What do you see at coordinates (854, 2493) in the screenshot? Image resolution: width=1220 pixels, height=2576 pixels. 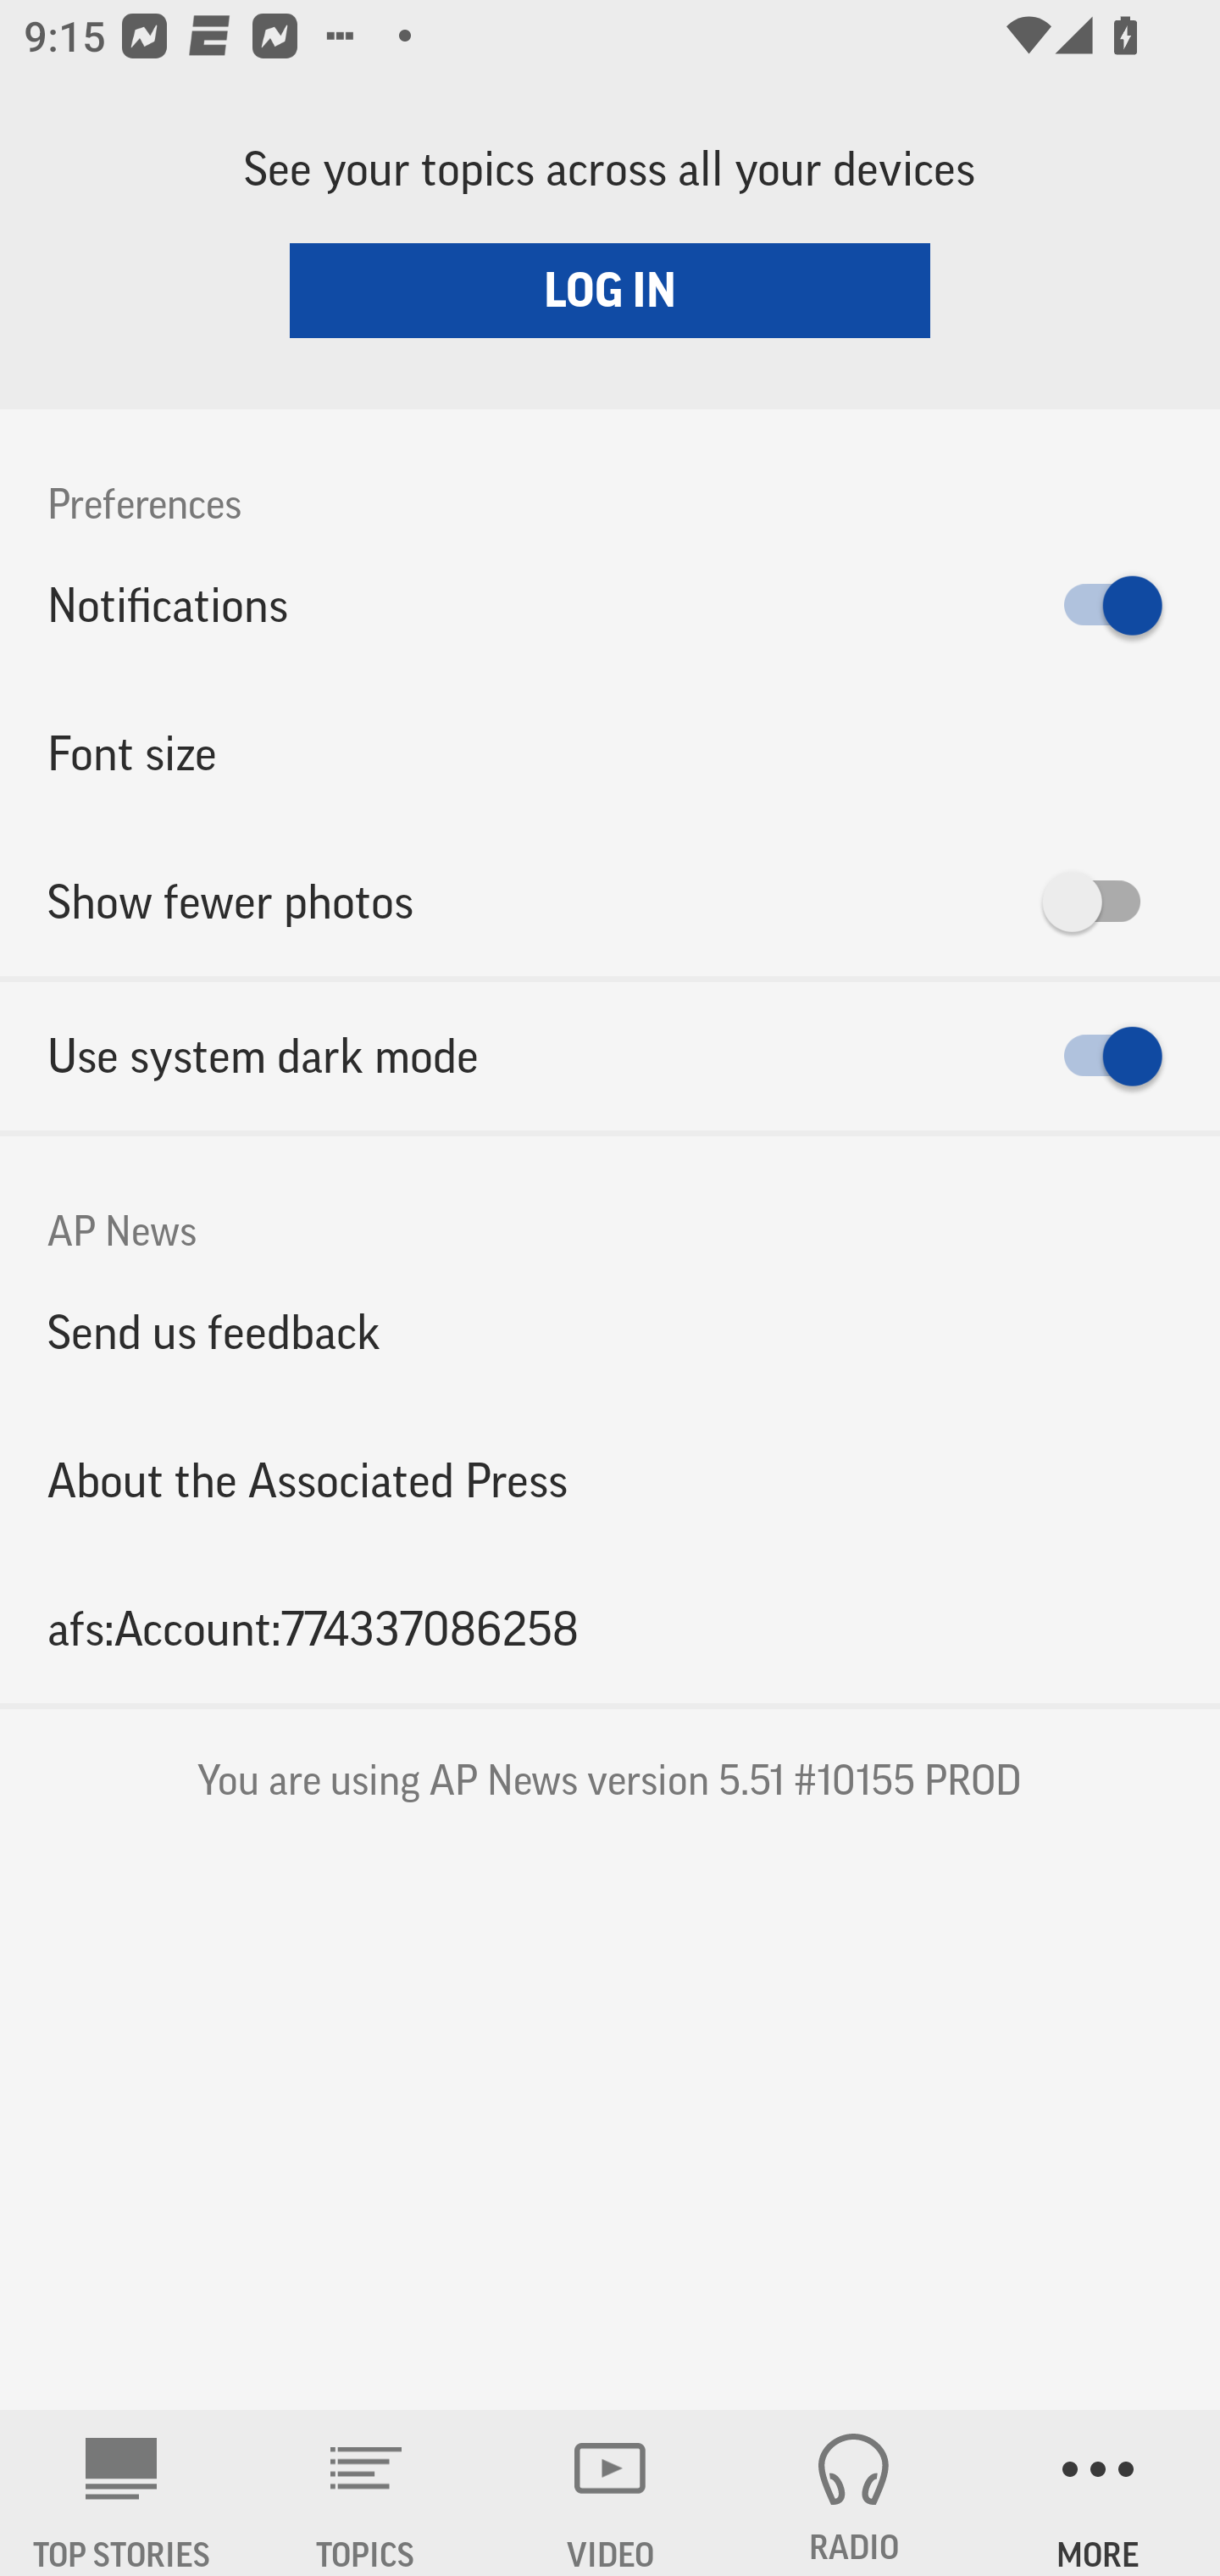 I see `RADIO` at bounding box center [854, 2493].